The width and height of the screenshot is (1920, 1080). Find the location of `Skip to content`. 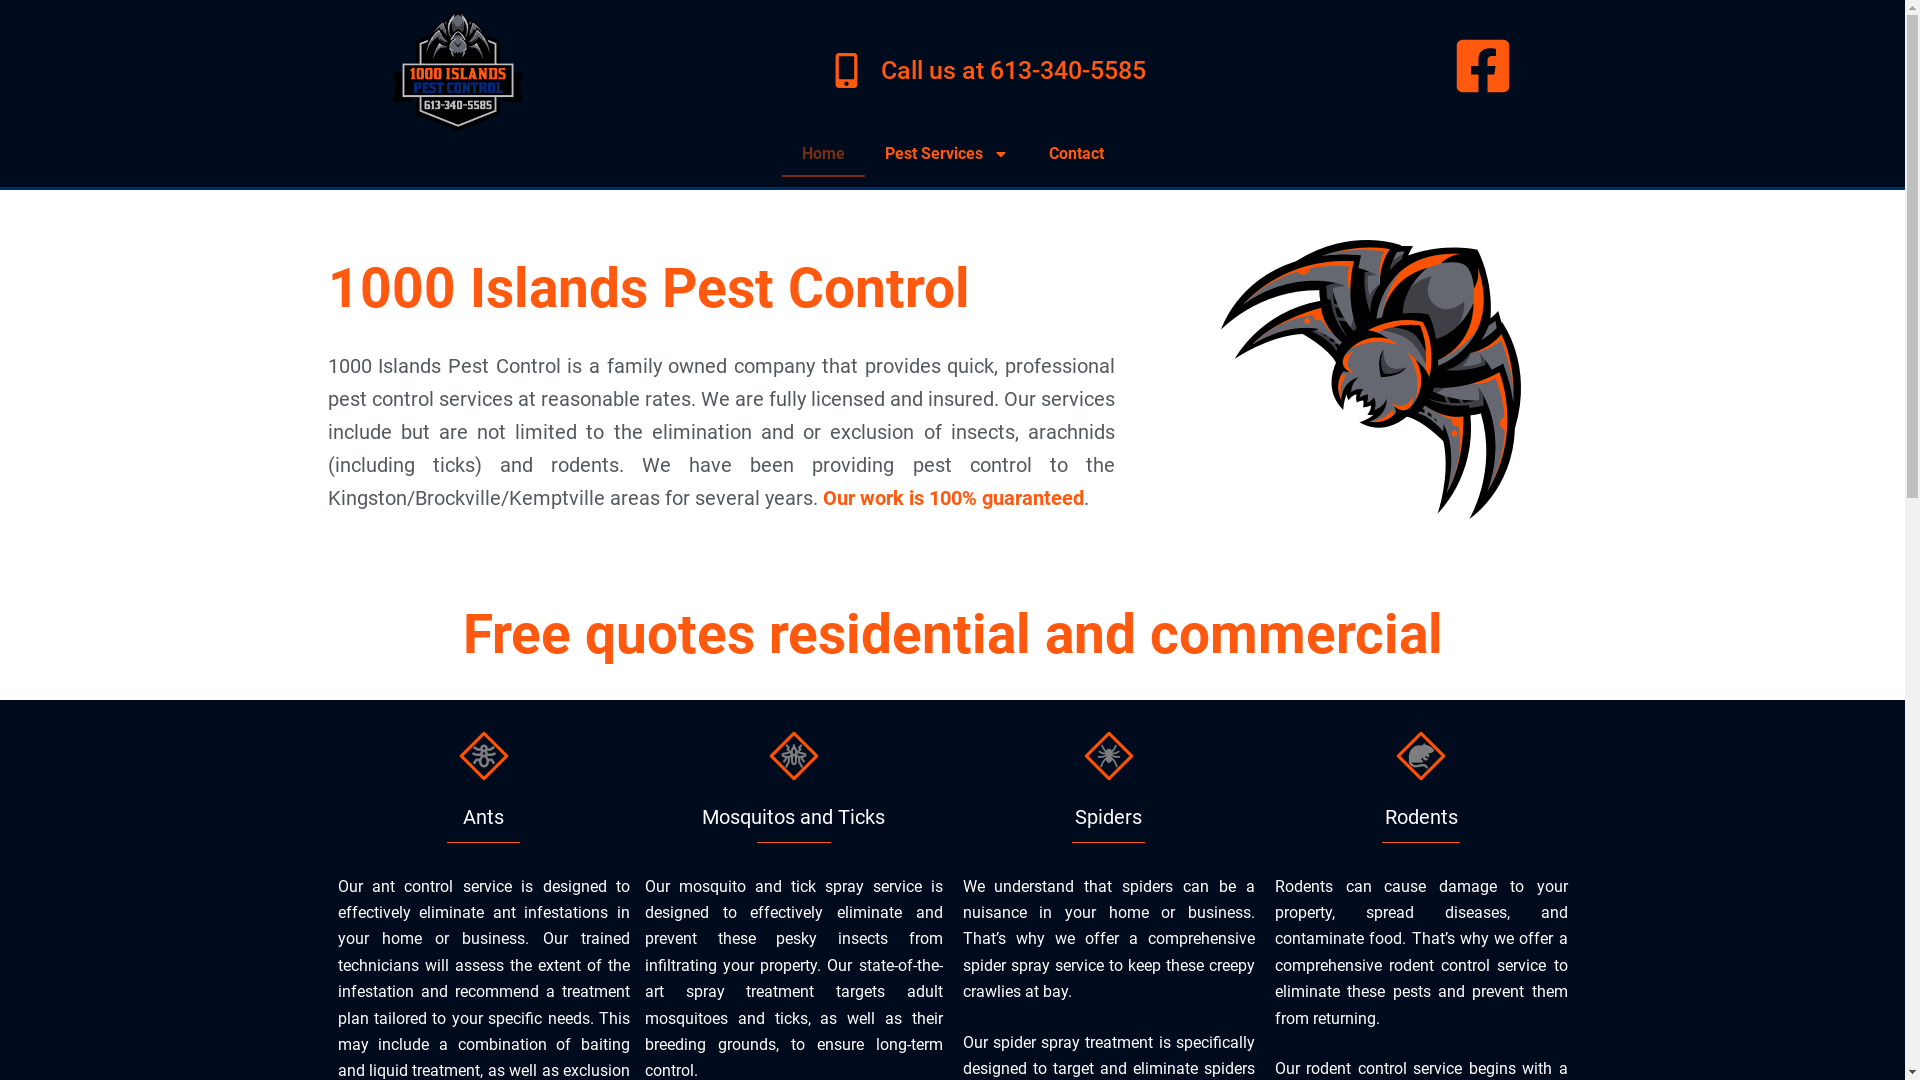

Skip to content is located at coordinates (20, 10).